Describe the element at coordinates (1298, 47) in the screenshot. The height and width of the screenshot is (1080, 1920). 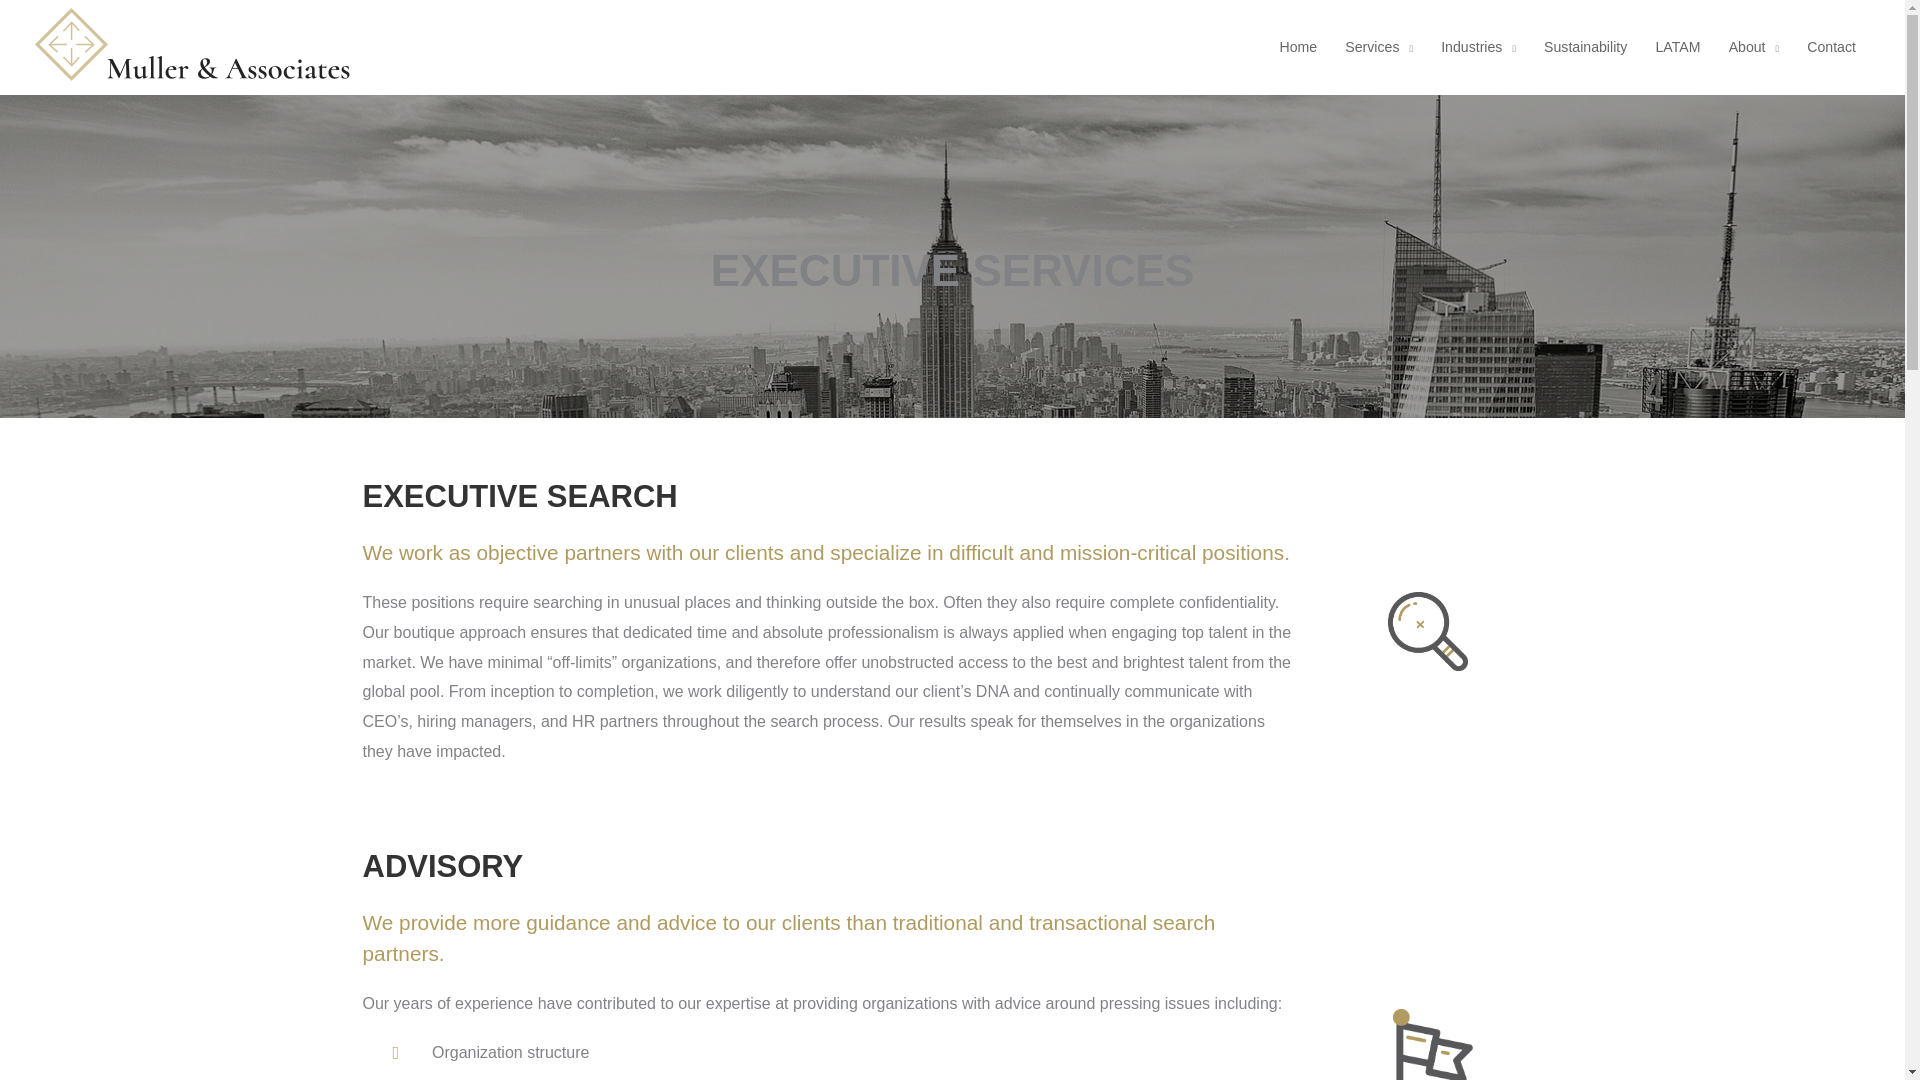
I see `Home` at that location.